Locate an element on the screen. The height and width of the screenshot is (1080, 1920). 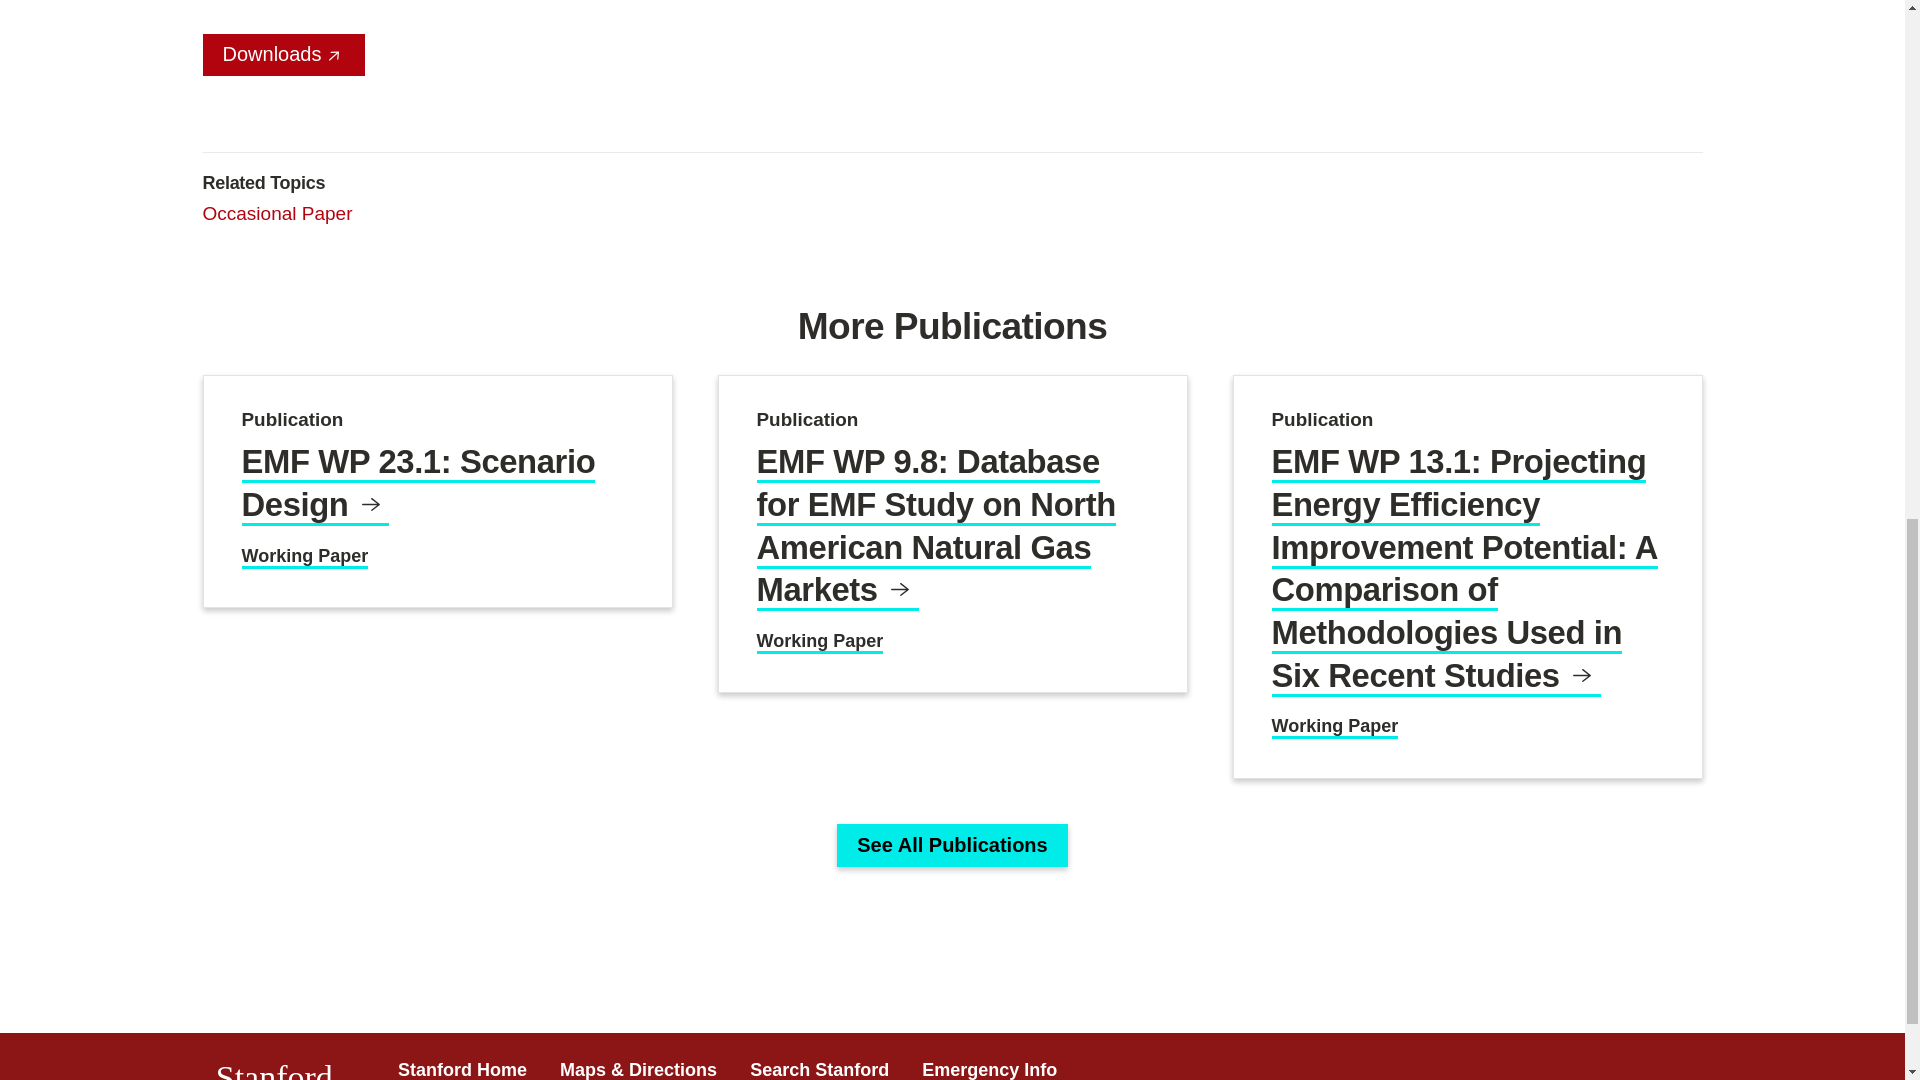
Working Paper is located at coordinates (1335, 727).